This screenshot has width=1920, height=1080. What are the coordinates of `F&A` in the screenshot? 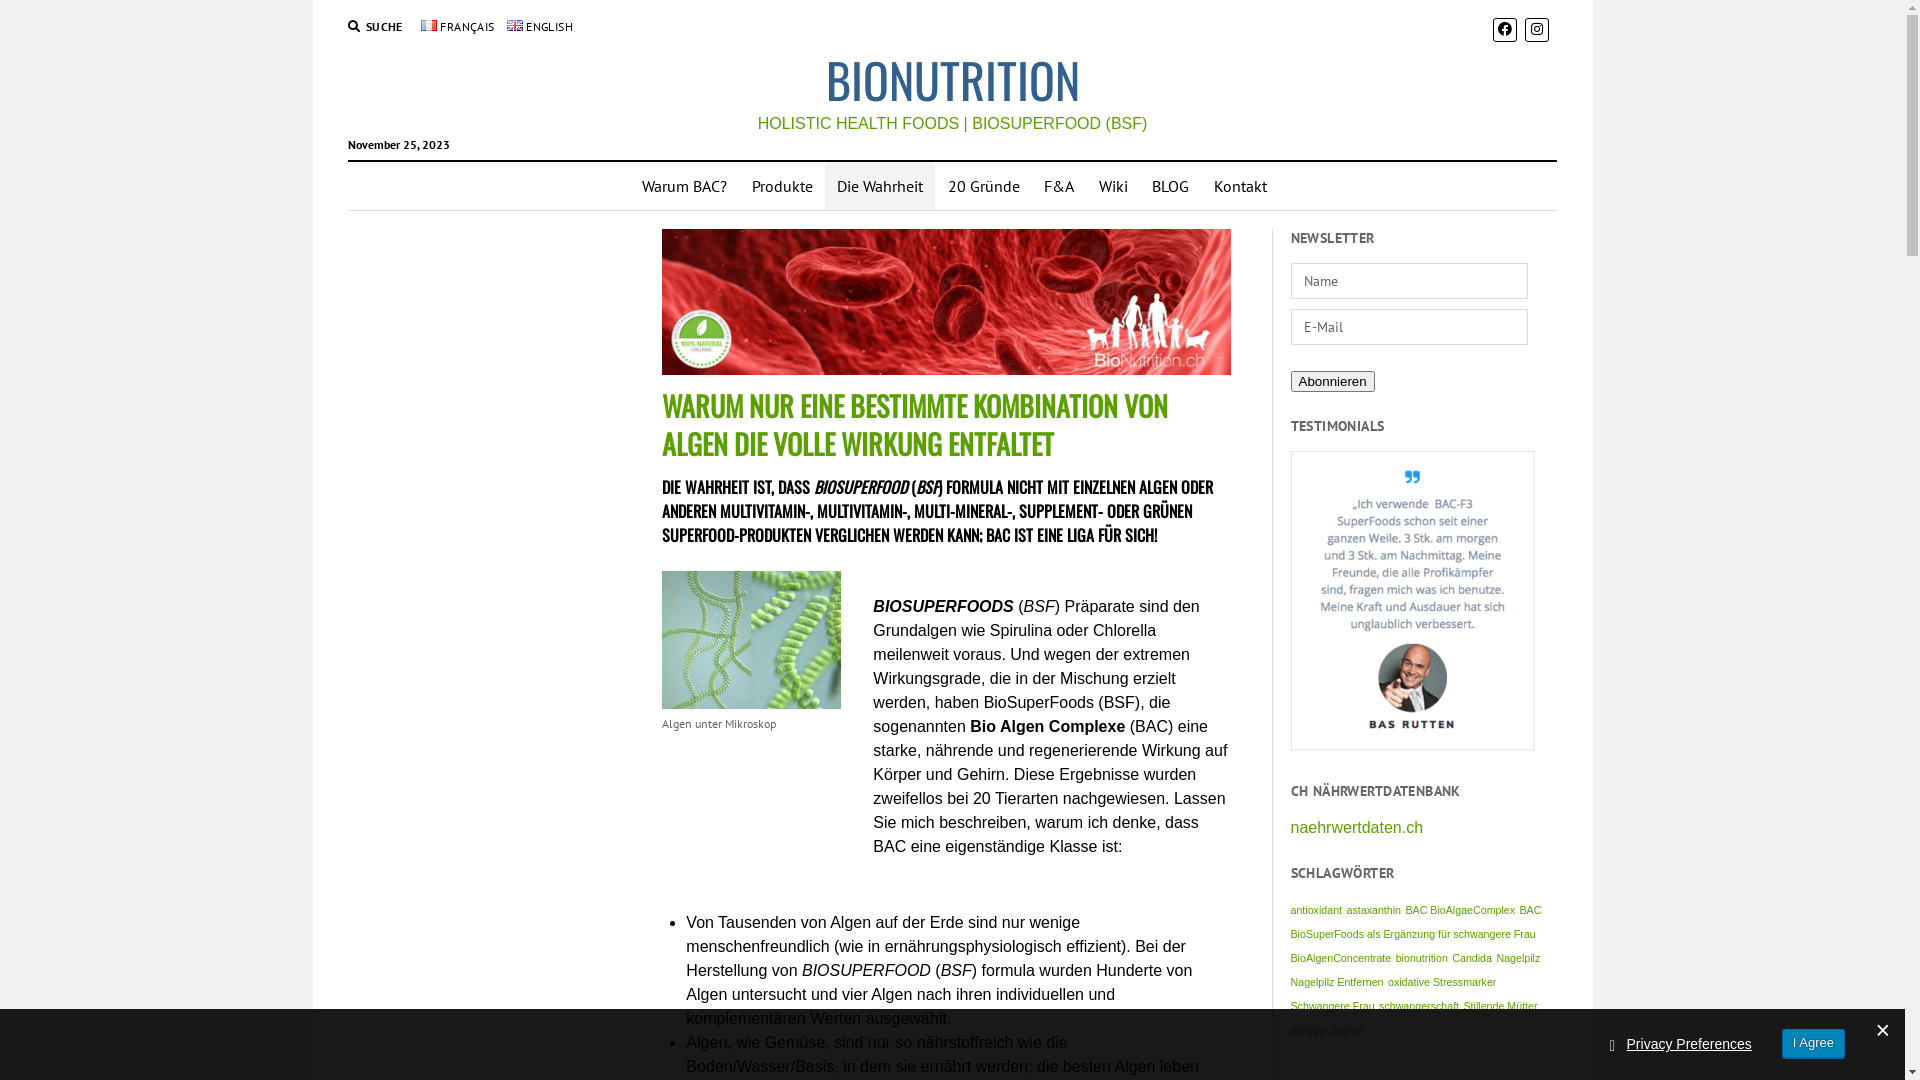 It's located at (1059, 186).